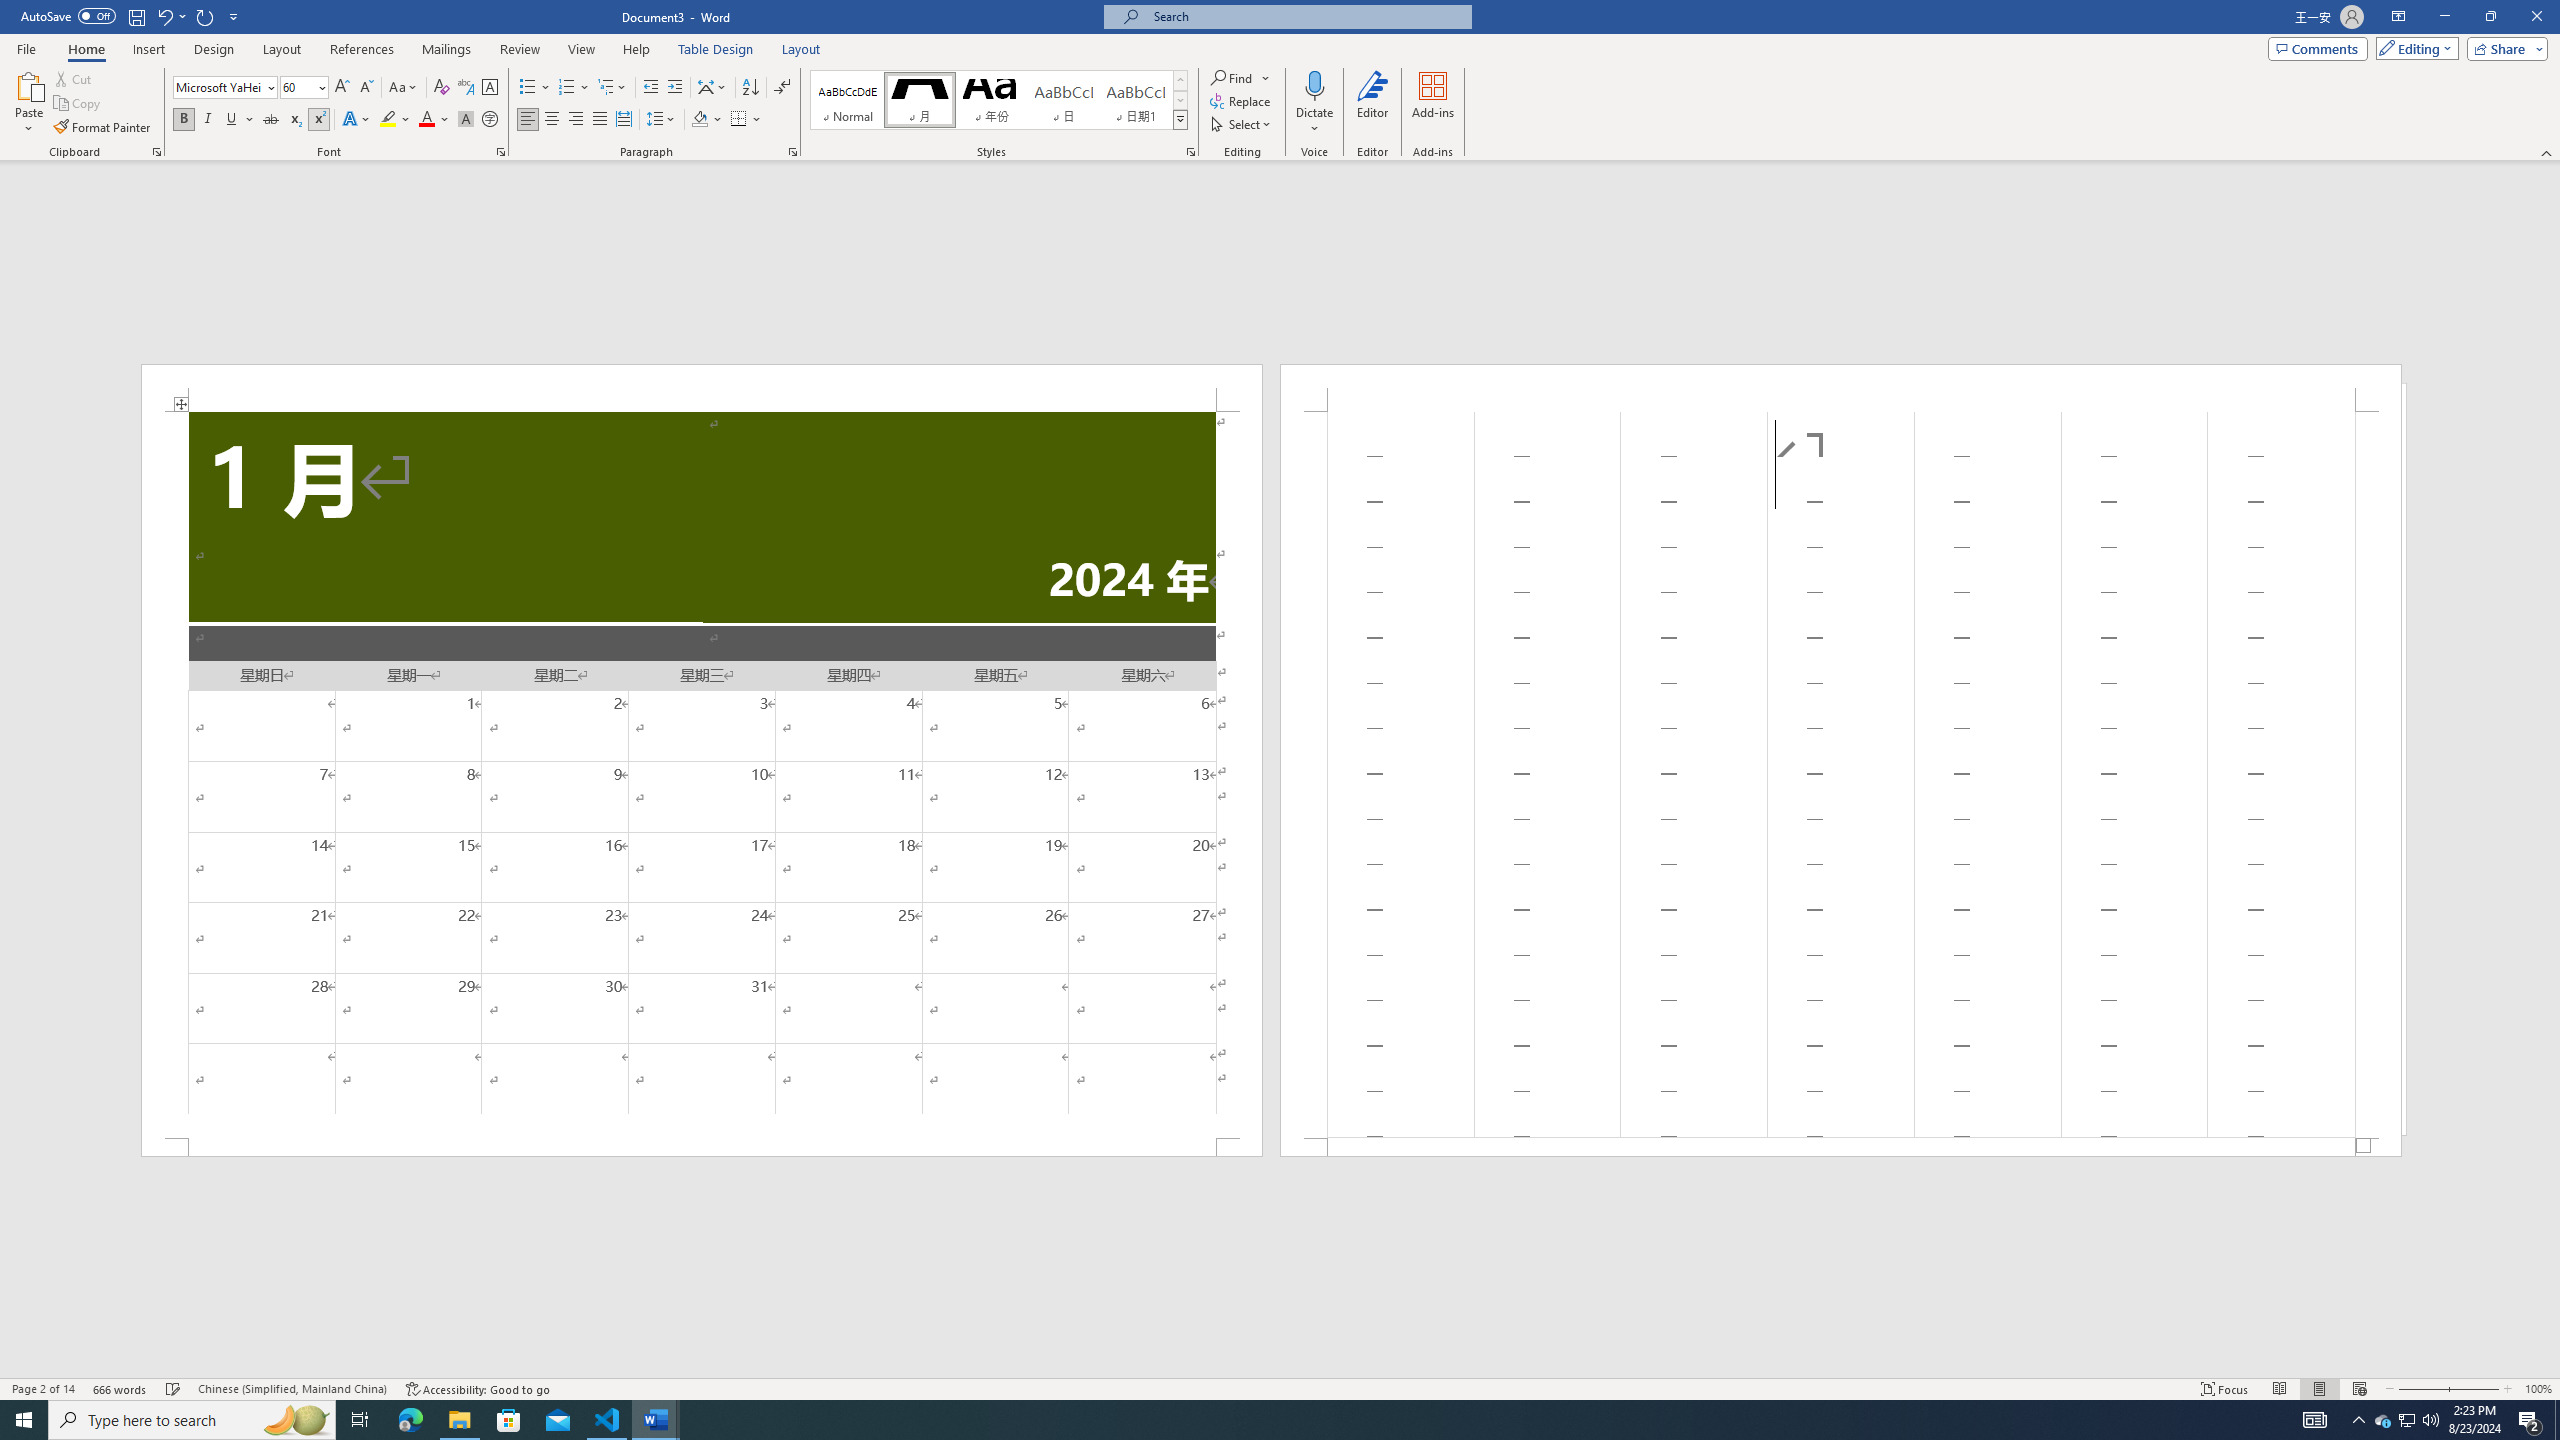 This screenshot has width=2560, height=1440. What do you see at coordinates (701, 774) in the screenshot?
I see `Page 1 content` at bounding box center [701, 774].